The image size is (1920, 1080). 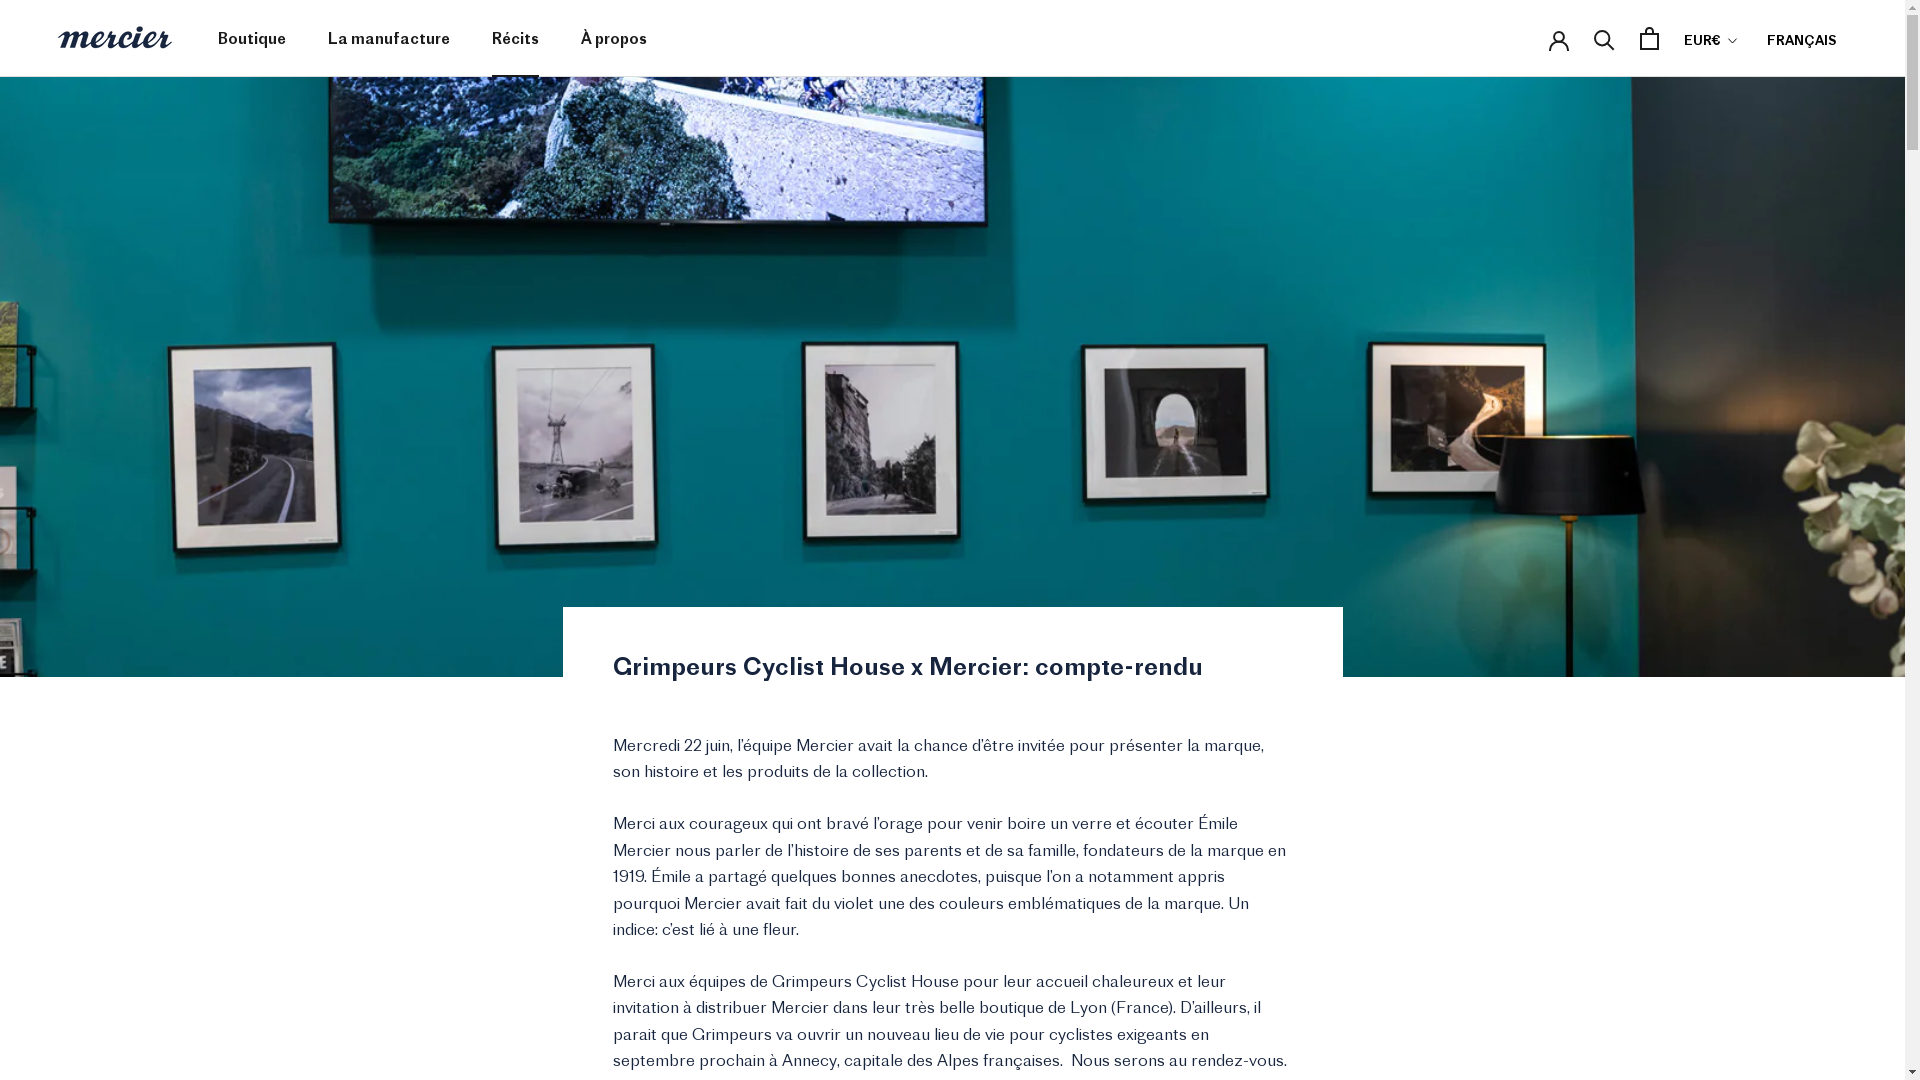 What do you see at coordinates (1746, 904) in the screenshot?
I see `FJD` at bounding box center [1746, 904].